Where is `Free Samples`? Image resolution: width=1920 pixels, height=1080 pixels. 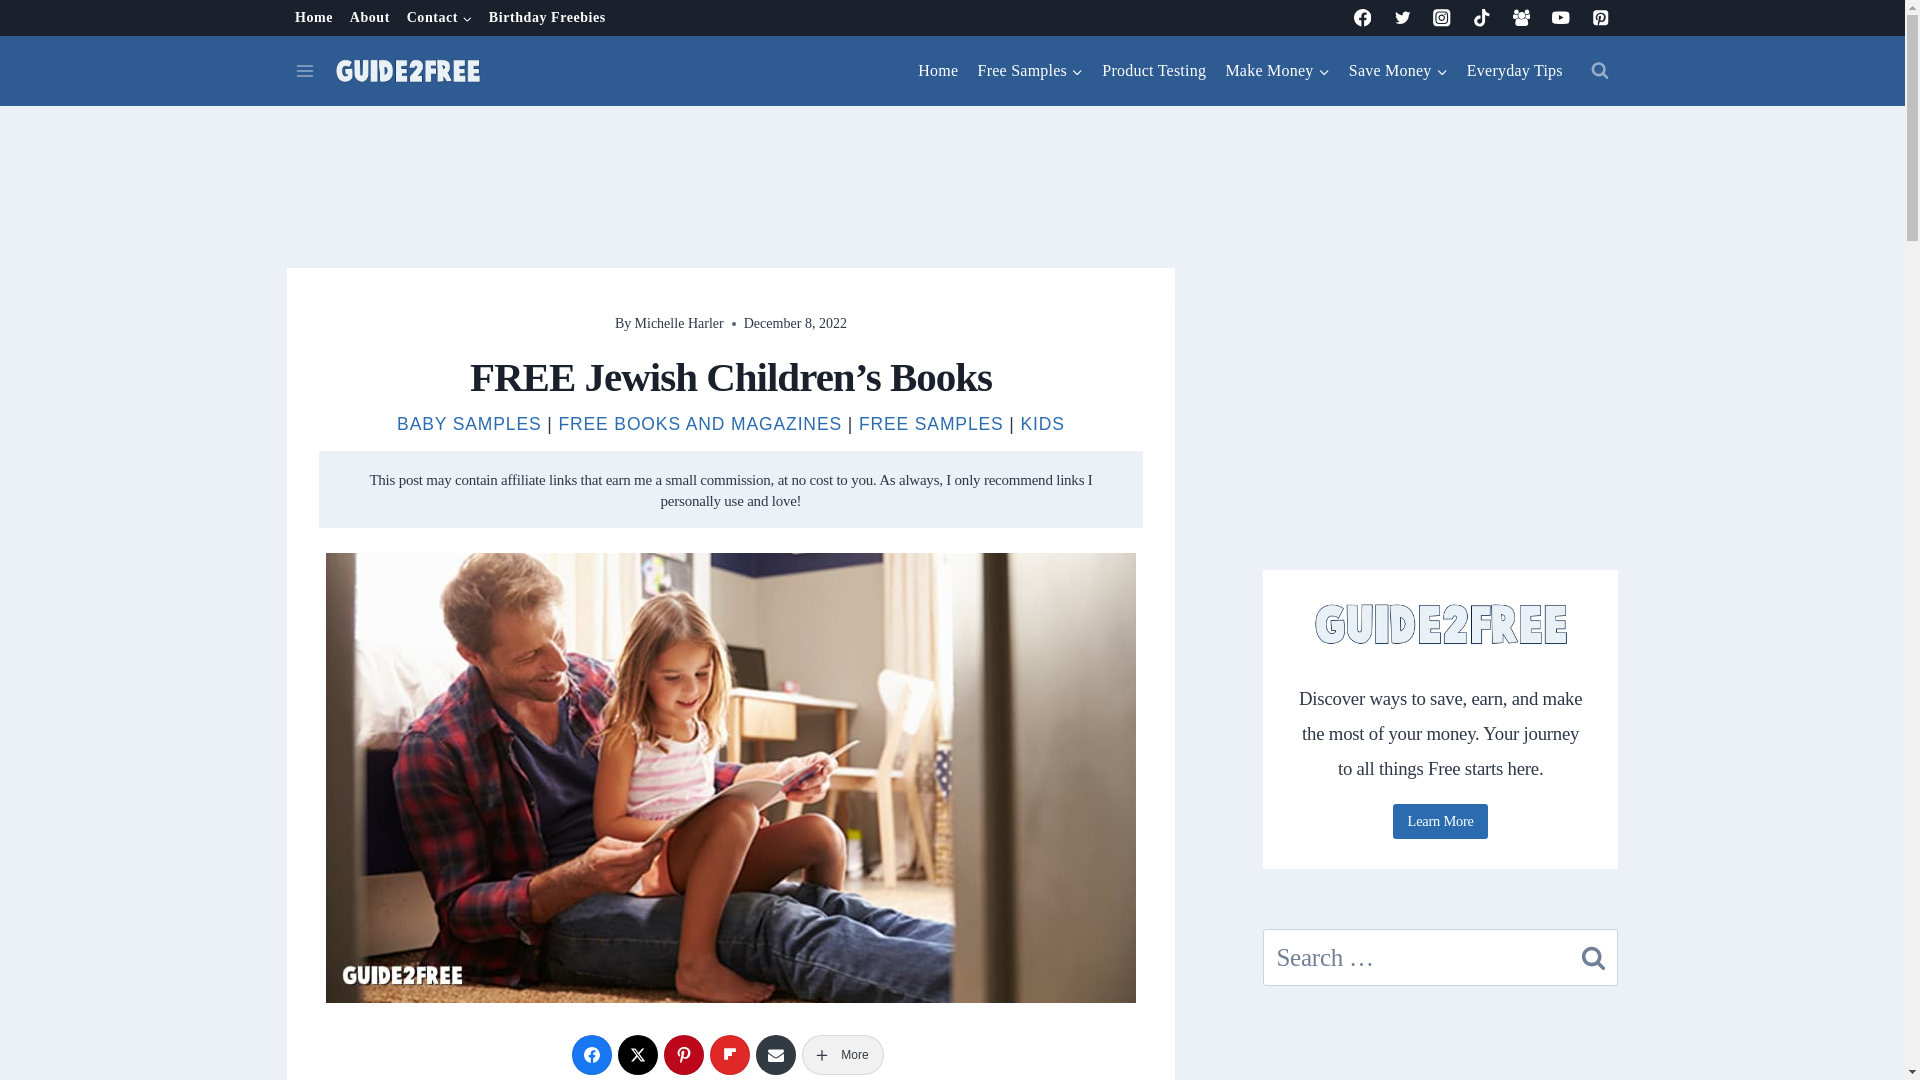 Free Samples is located at coordinates (1030, 71).